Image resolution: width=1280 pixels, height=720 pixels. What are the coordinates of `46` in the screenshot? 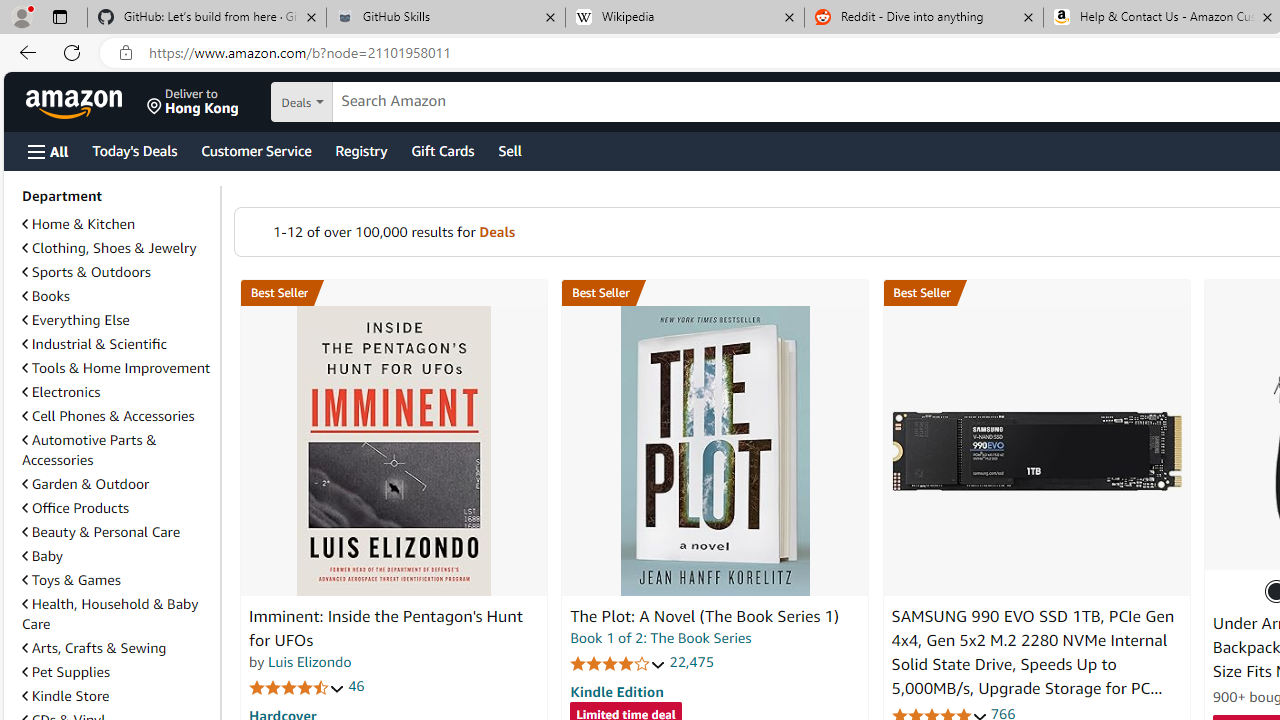 It's located at (356, 686).